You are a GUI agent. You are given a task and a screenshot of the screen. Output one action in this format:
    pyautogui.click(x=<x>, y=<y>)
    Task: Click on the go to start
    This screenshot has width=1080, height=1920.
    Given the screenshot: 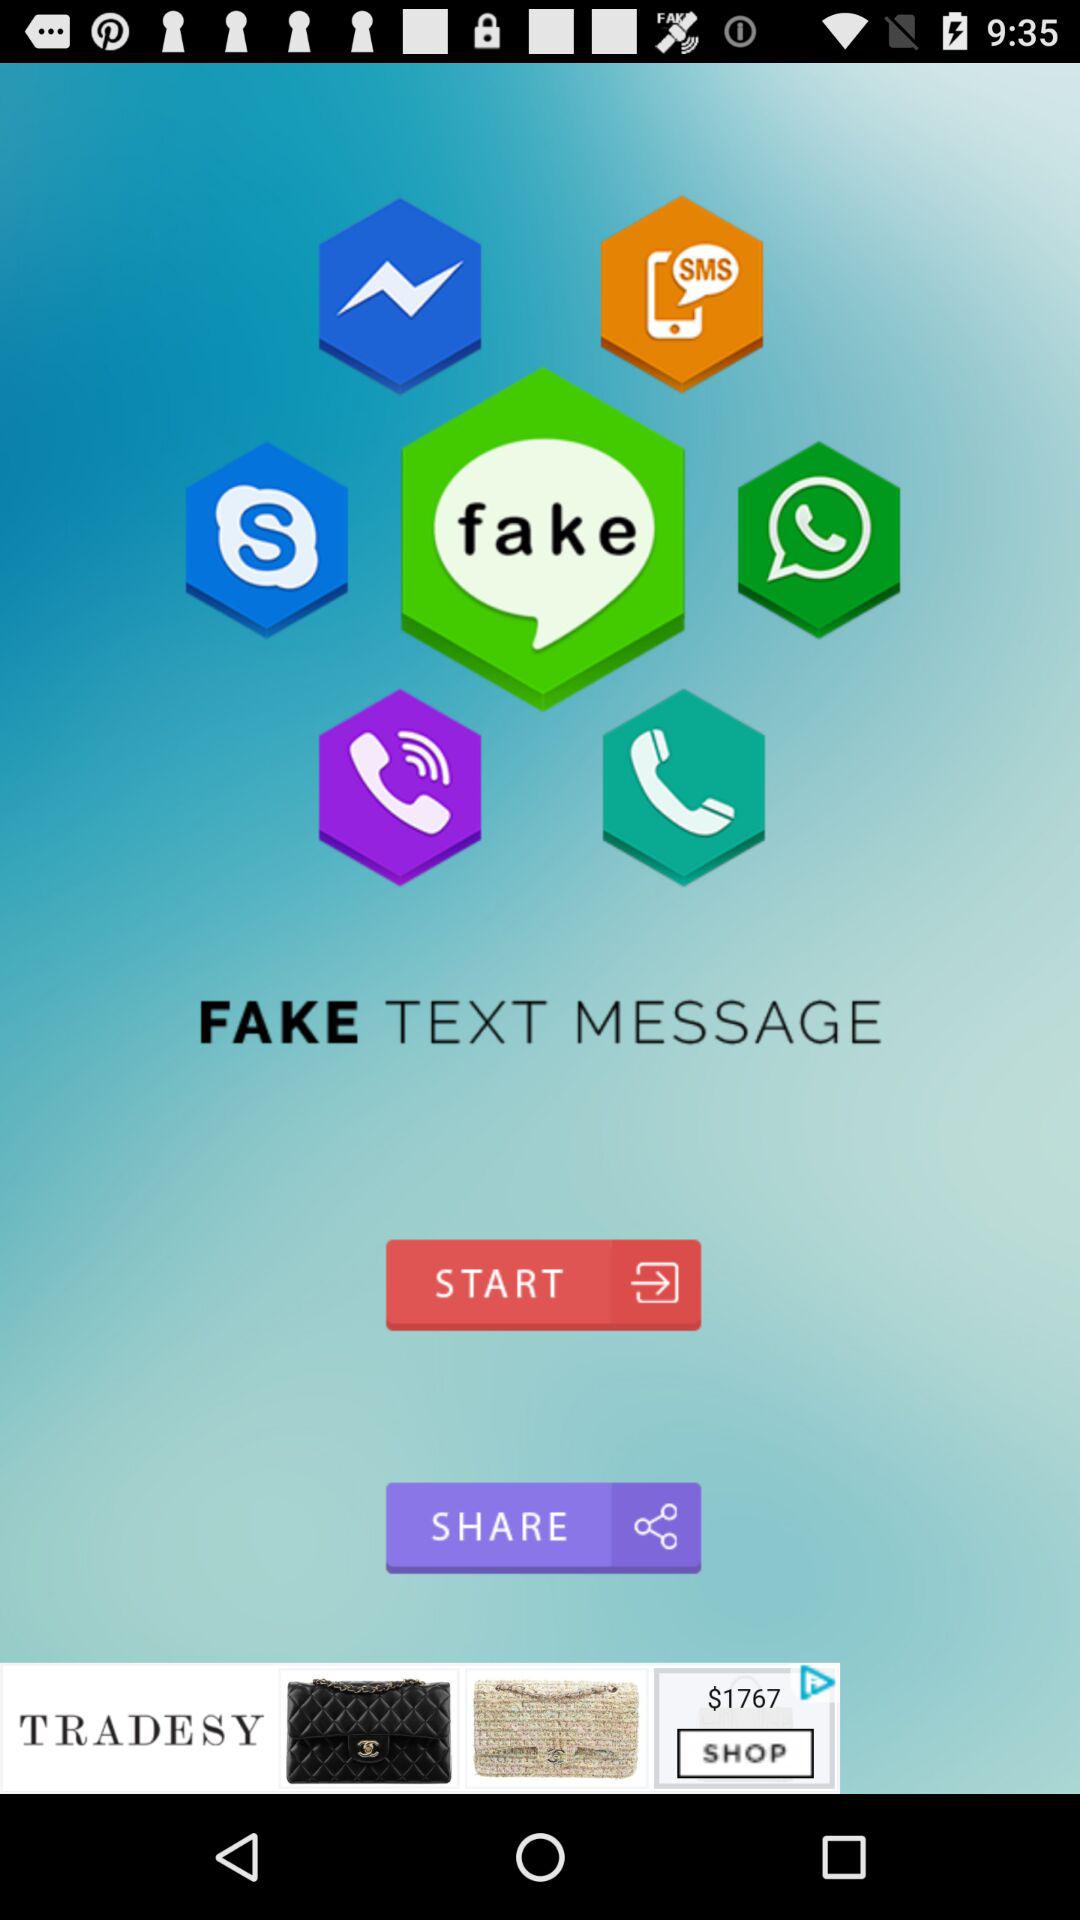 What is the action you would take?
    pyautogui.click(x=540, y=1284)
    